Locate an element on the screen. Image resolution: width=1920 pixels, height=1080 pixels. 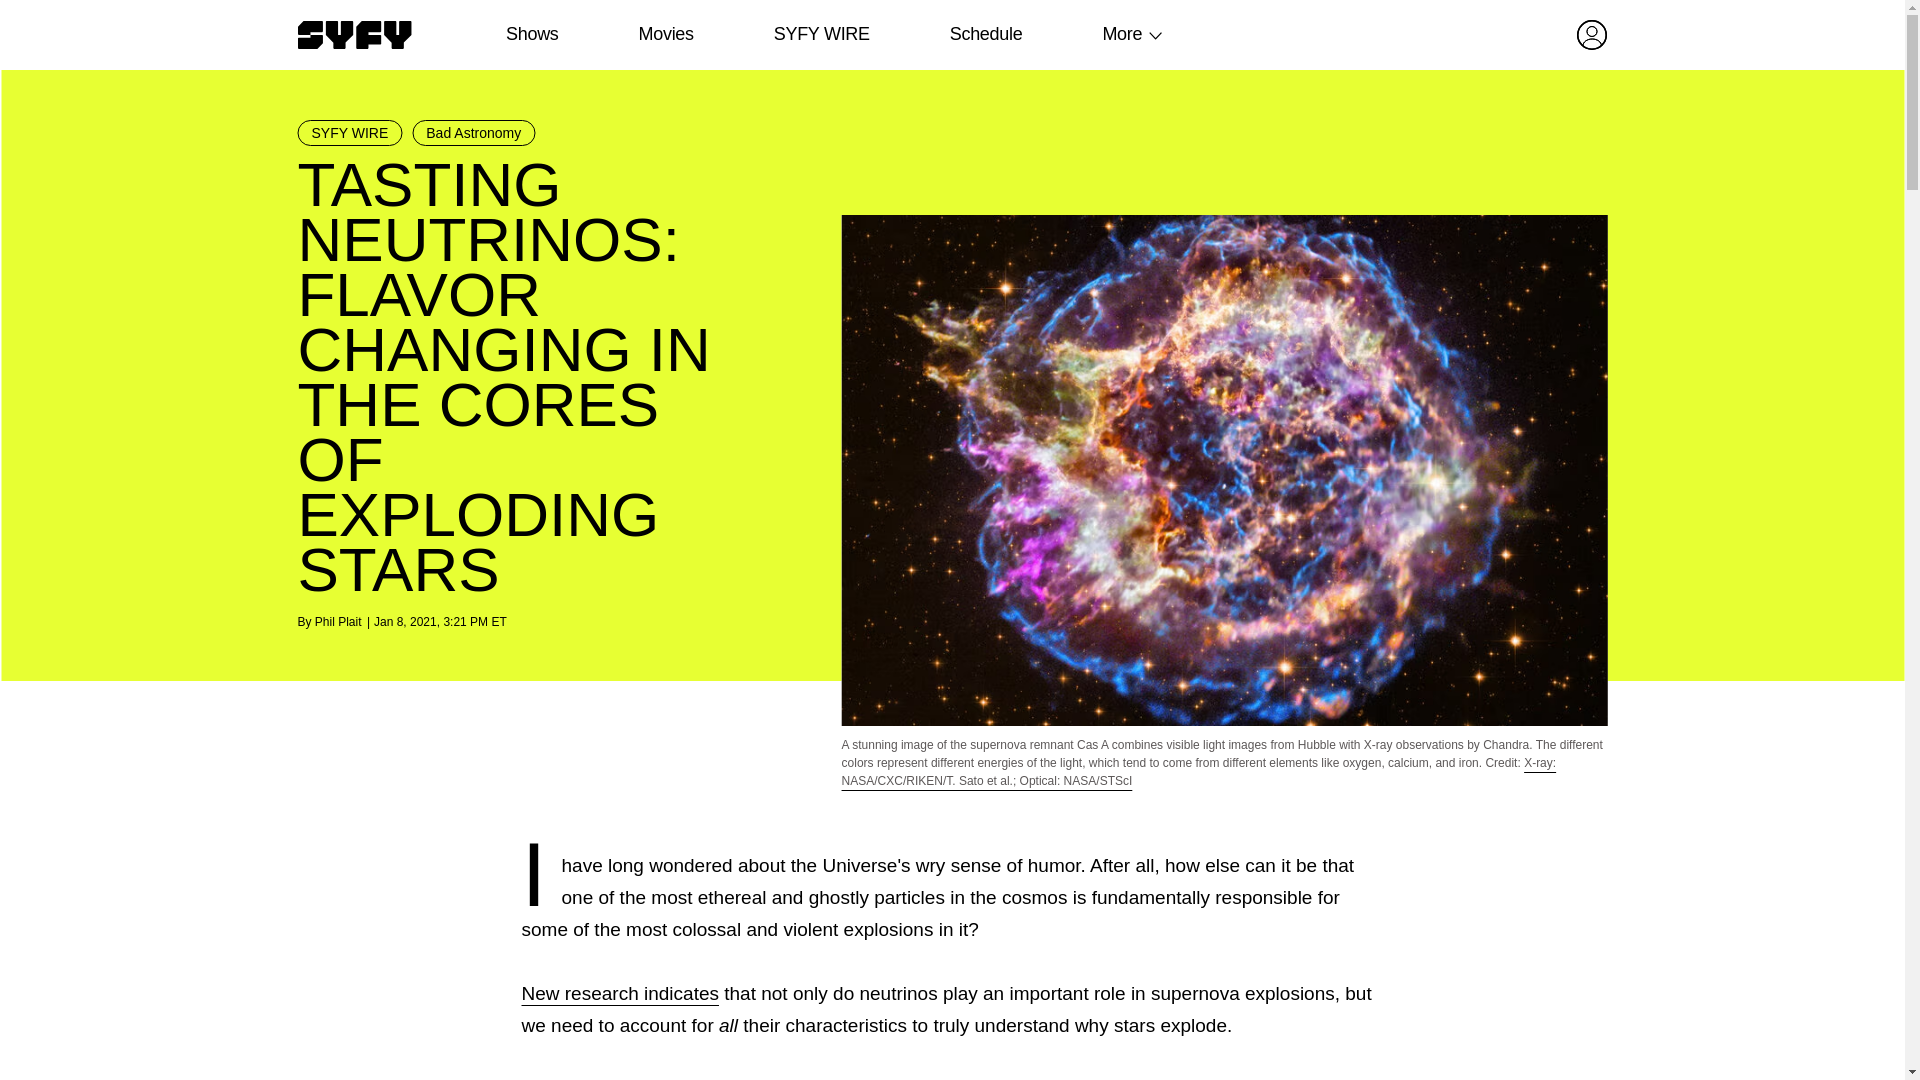
Schedule is located at coordinates (984, 34).